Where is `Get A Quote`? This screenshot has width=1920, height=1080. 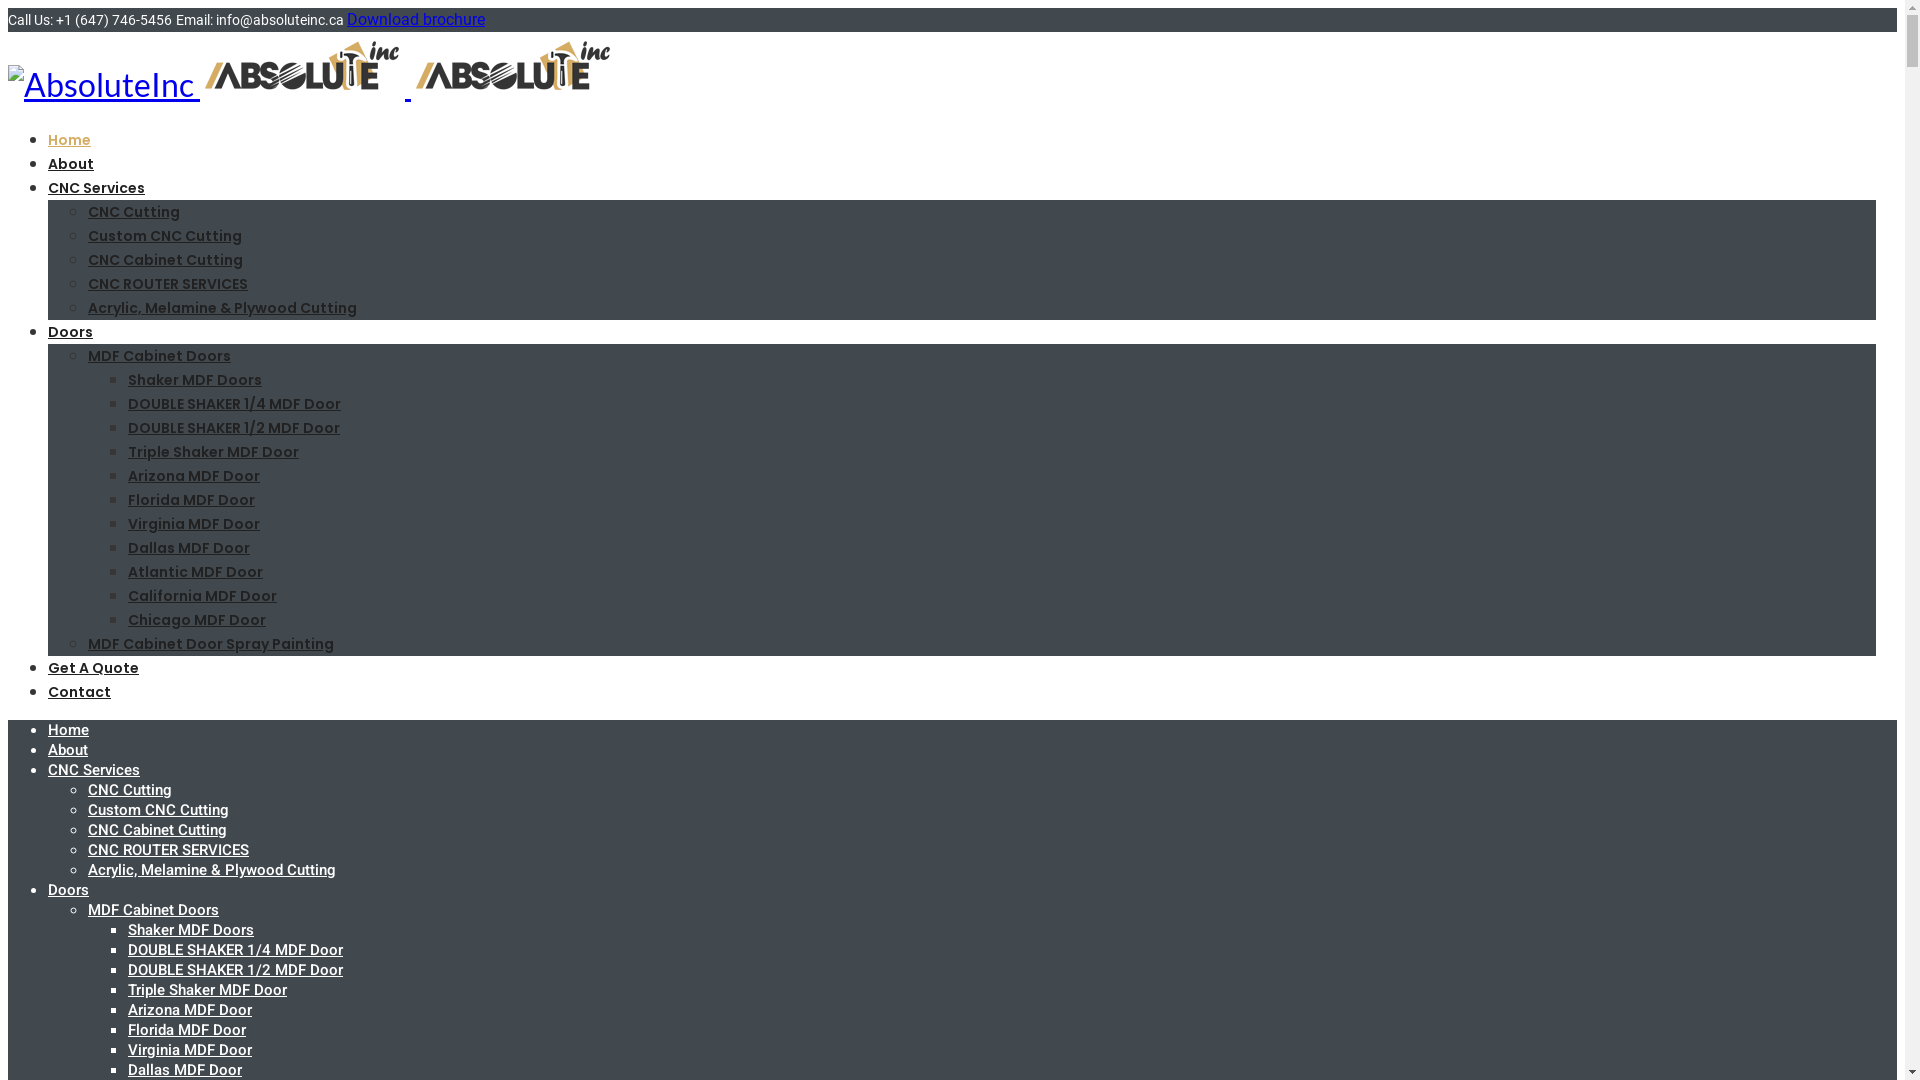 Get A Quote is located at coordinates (94, 668).